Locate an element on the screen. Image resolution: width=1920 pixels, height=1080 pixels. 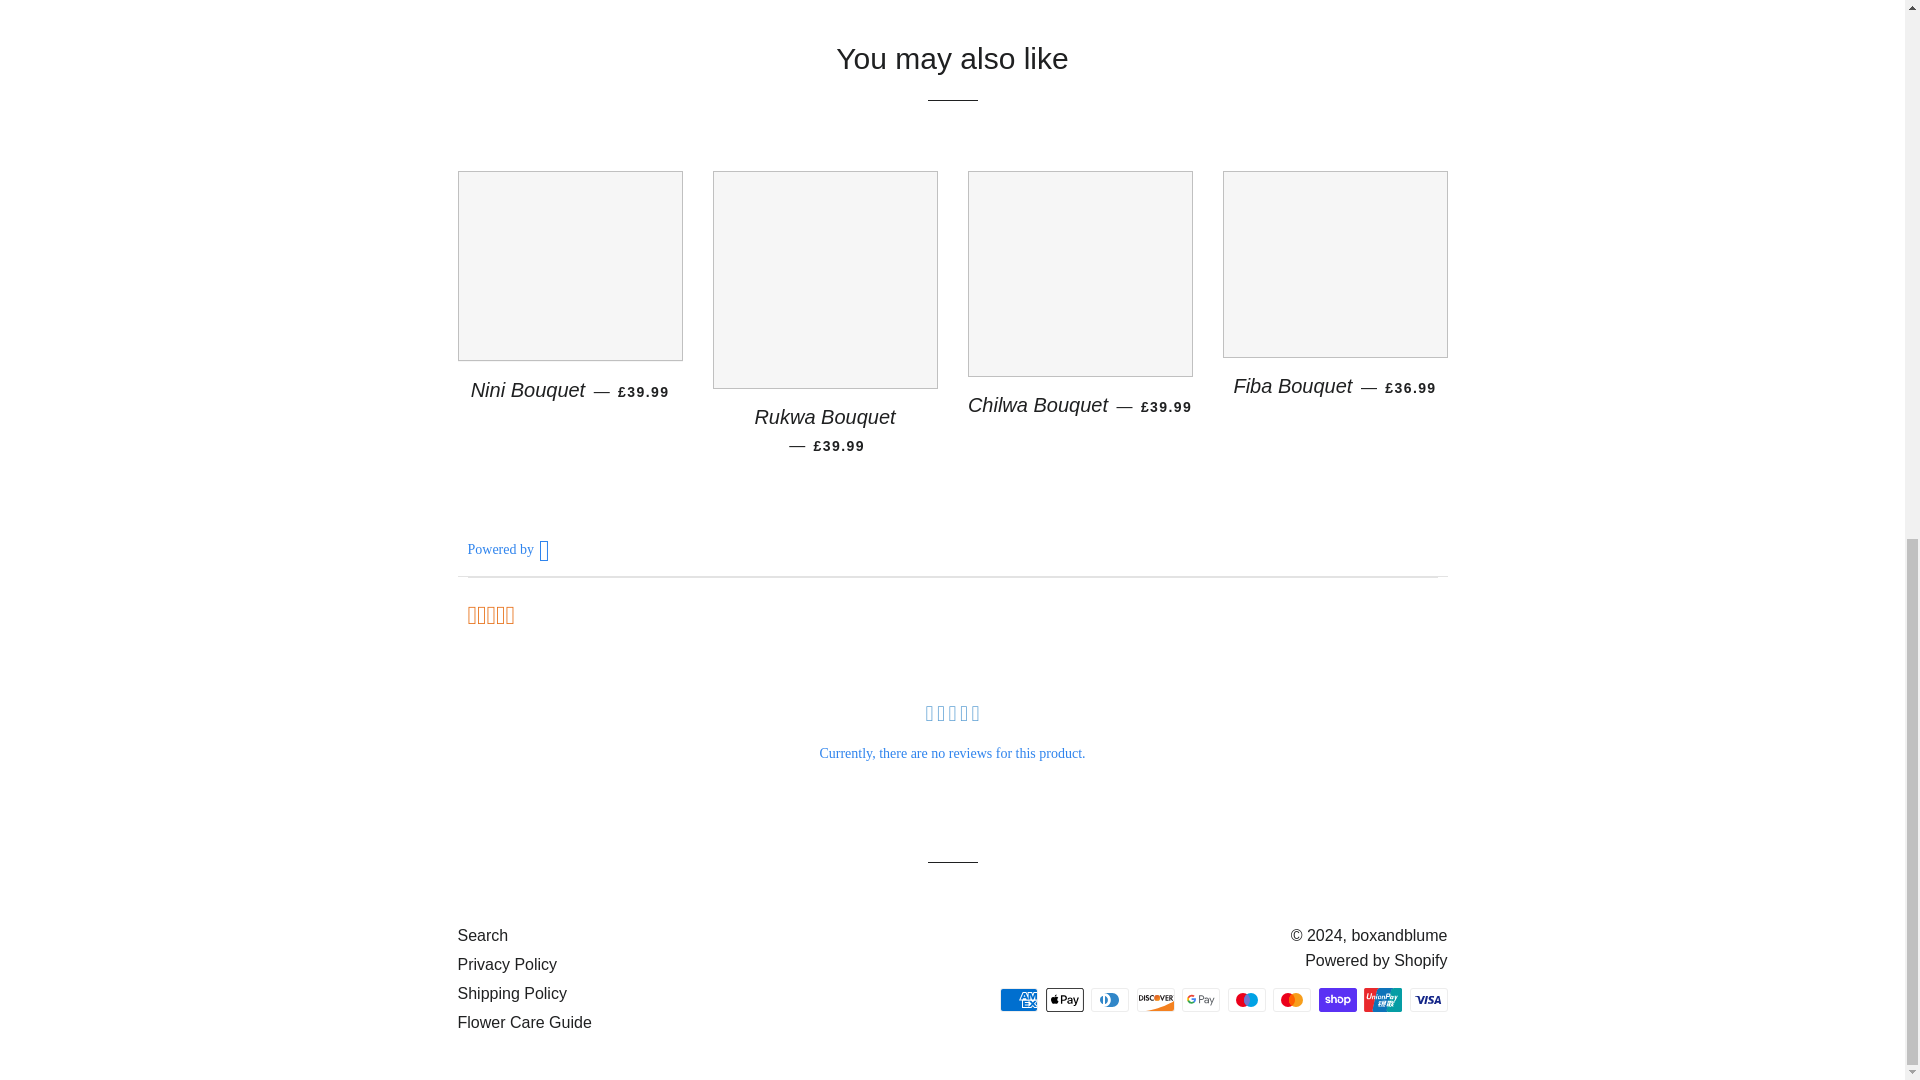
Privacy Policy is located at coordinates (508, 964).